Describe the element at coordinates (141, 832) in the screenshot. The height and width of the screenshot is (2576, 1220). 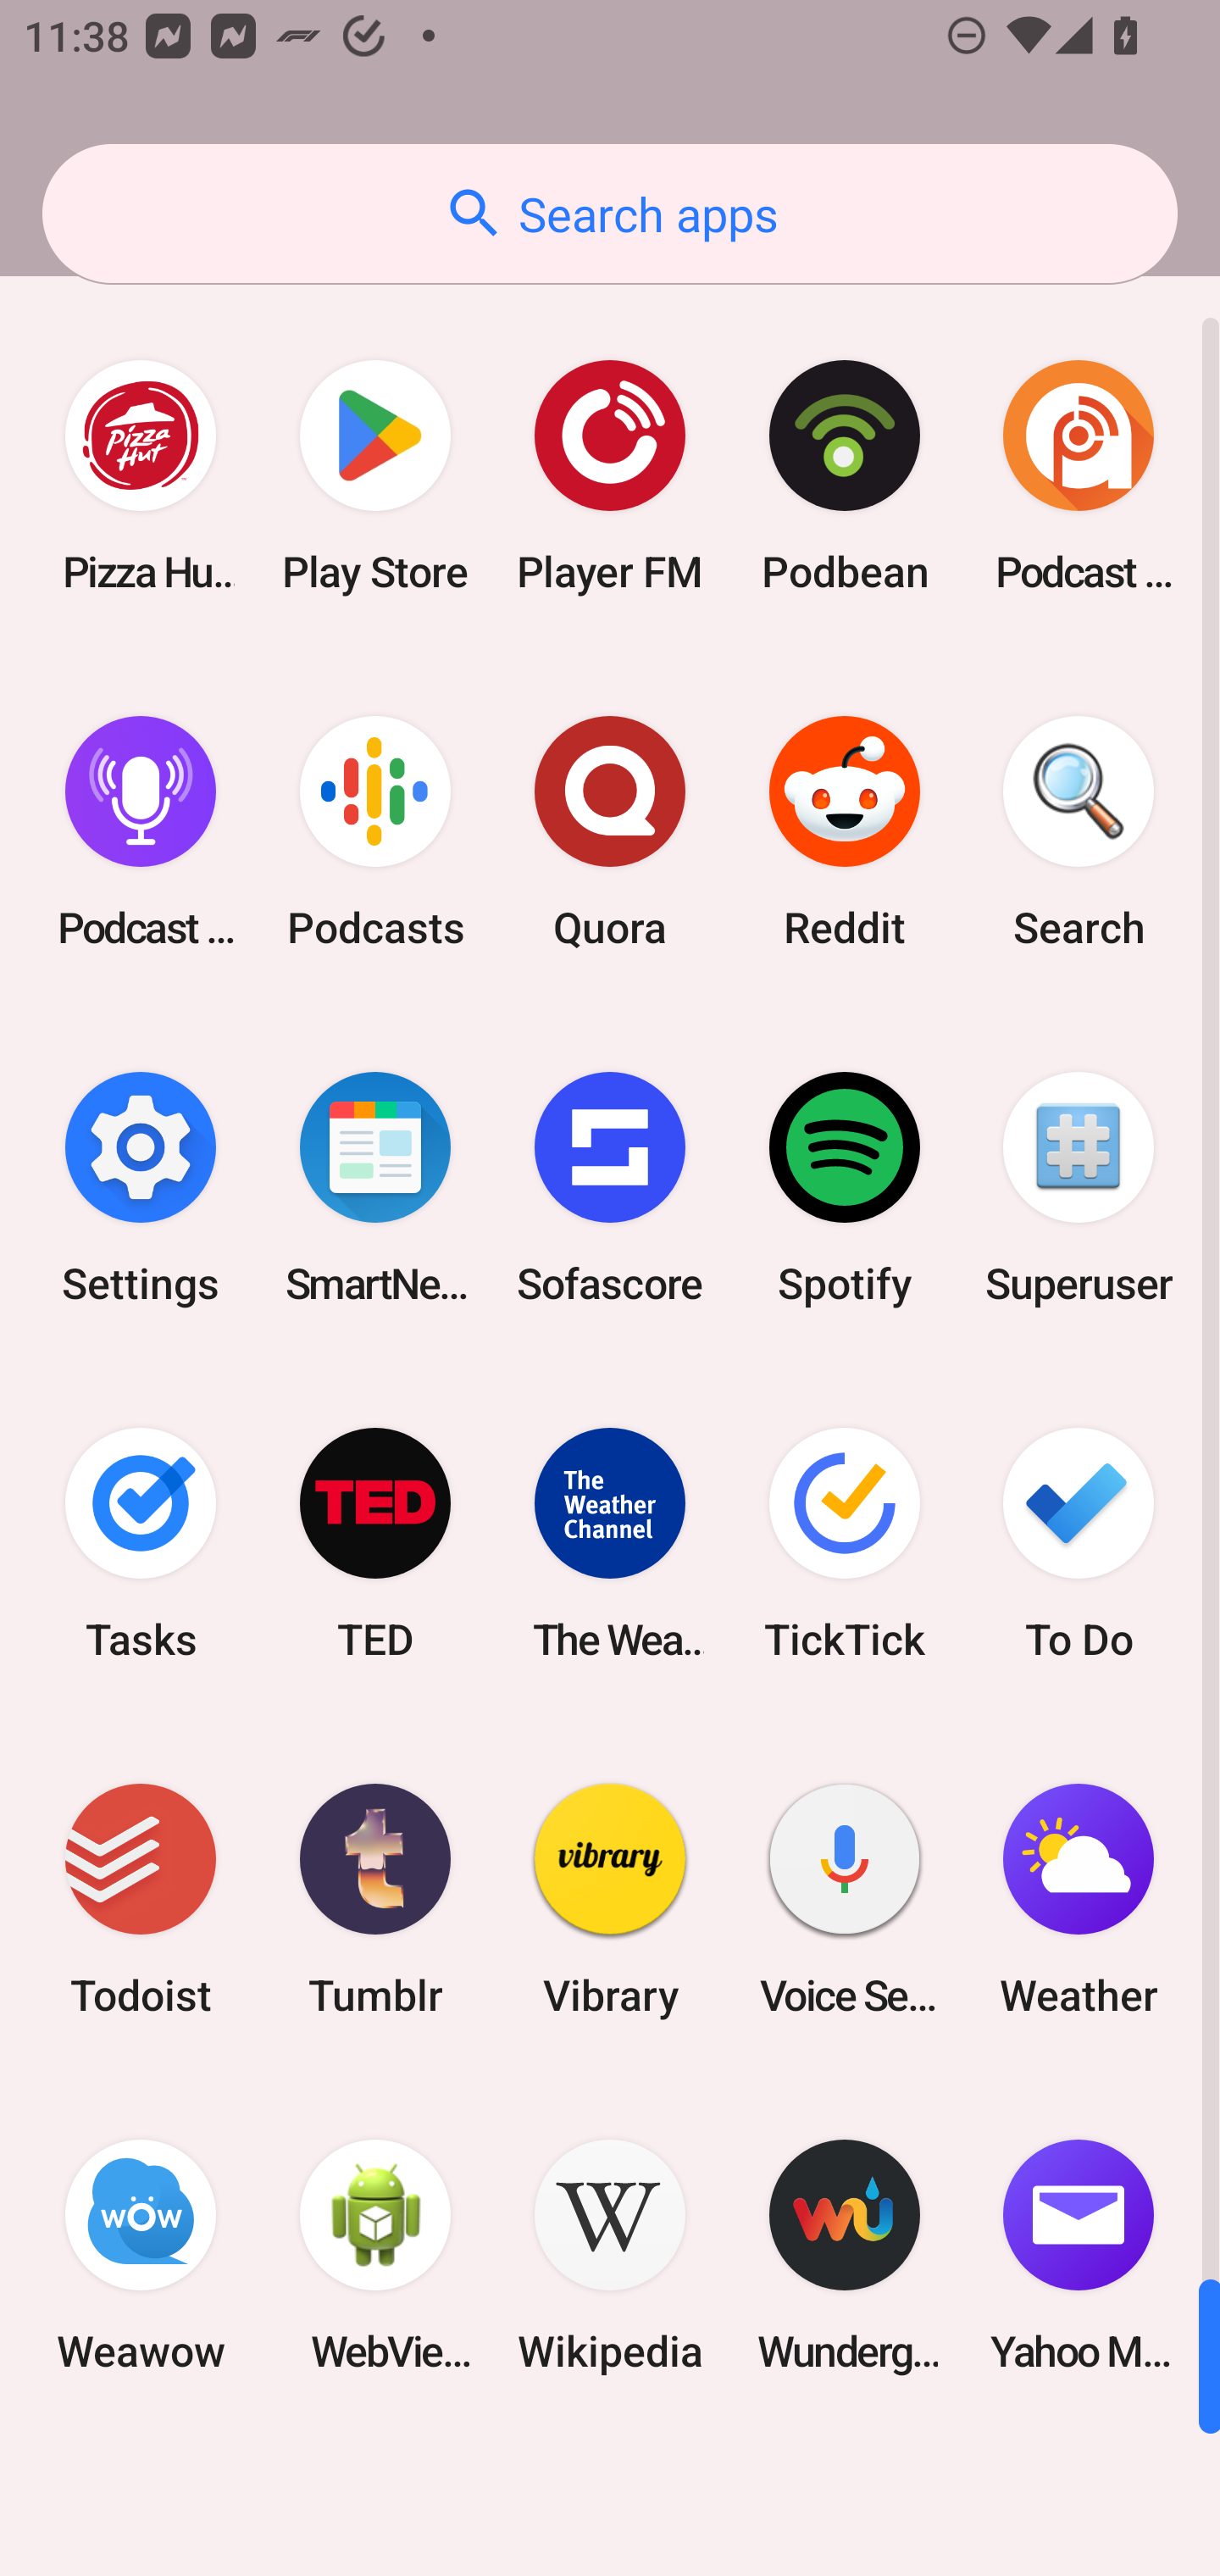
I see `Podcast Player` at that location.